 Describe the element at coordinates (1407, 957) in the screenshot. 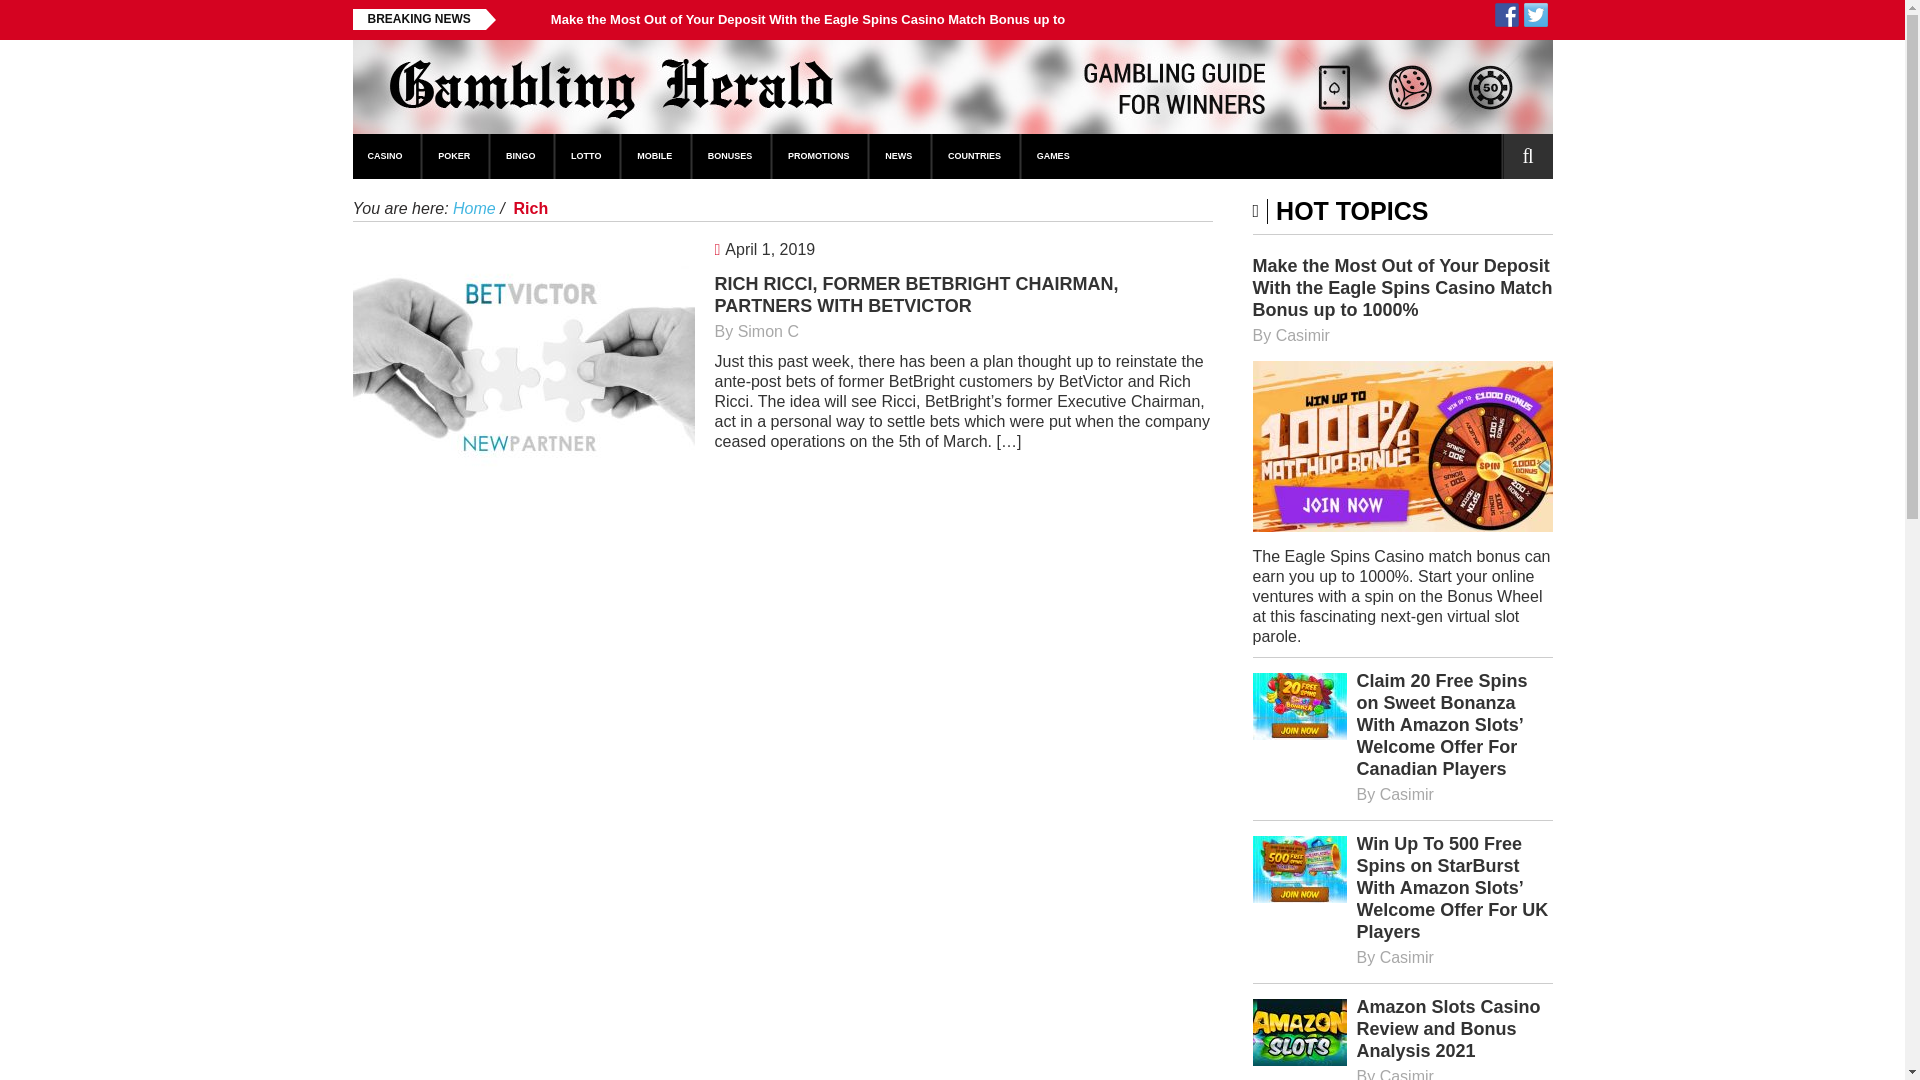

I see `Posts by Casimir` at that location.